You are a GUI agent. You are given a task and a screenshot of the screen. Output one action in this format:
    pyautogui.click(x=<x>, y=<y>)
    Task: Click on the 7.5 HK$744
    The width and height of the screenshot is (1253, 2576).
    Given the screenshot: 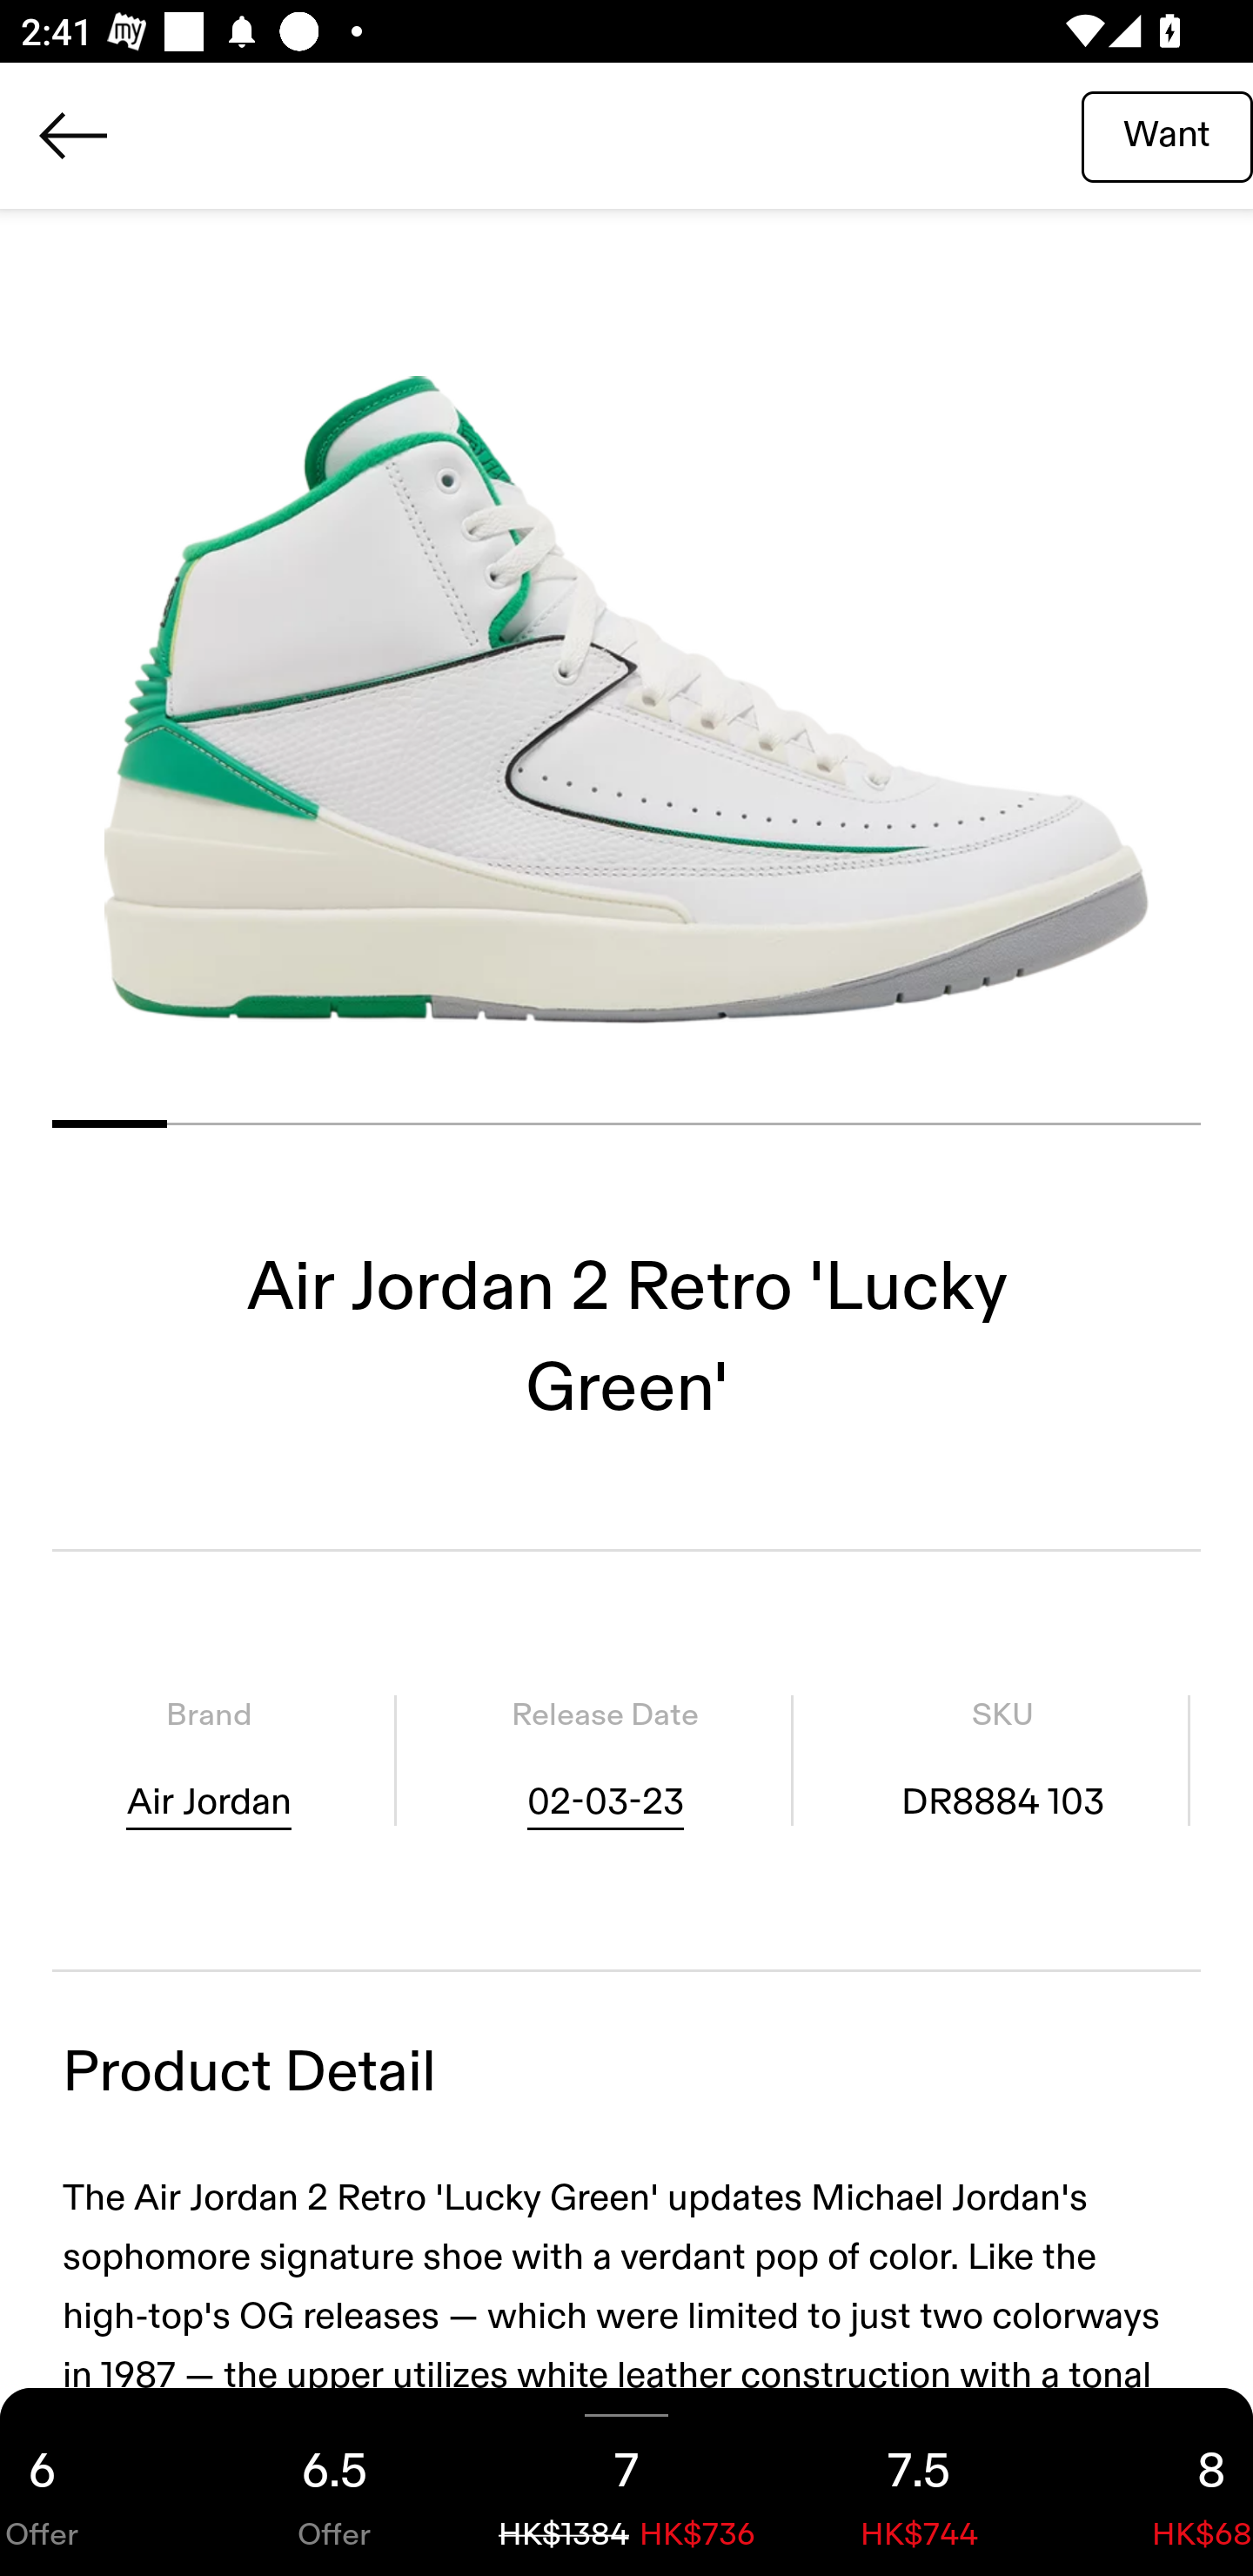 What is the action you would take?
    pyautogui.click(x=919, y=2482)
    